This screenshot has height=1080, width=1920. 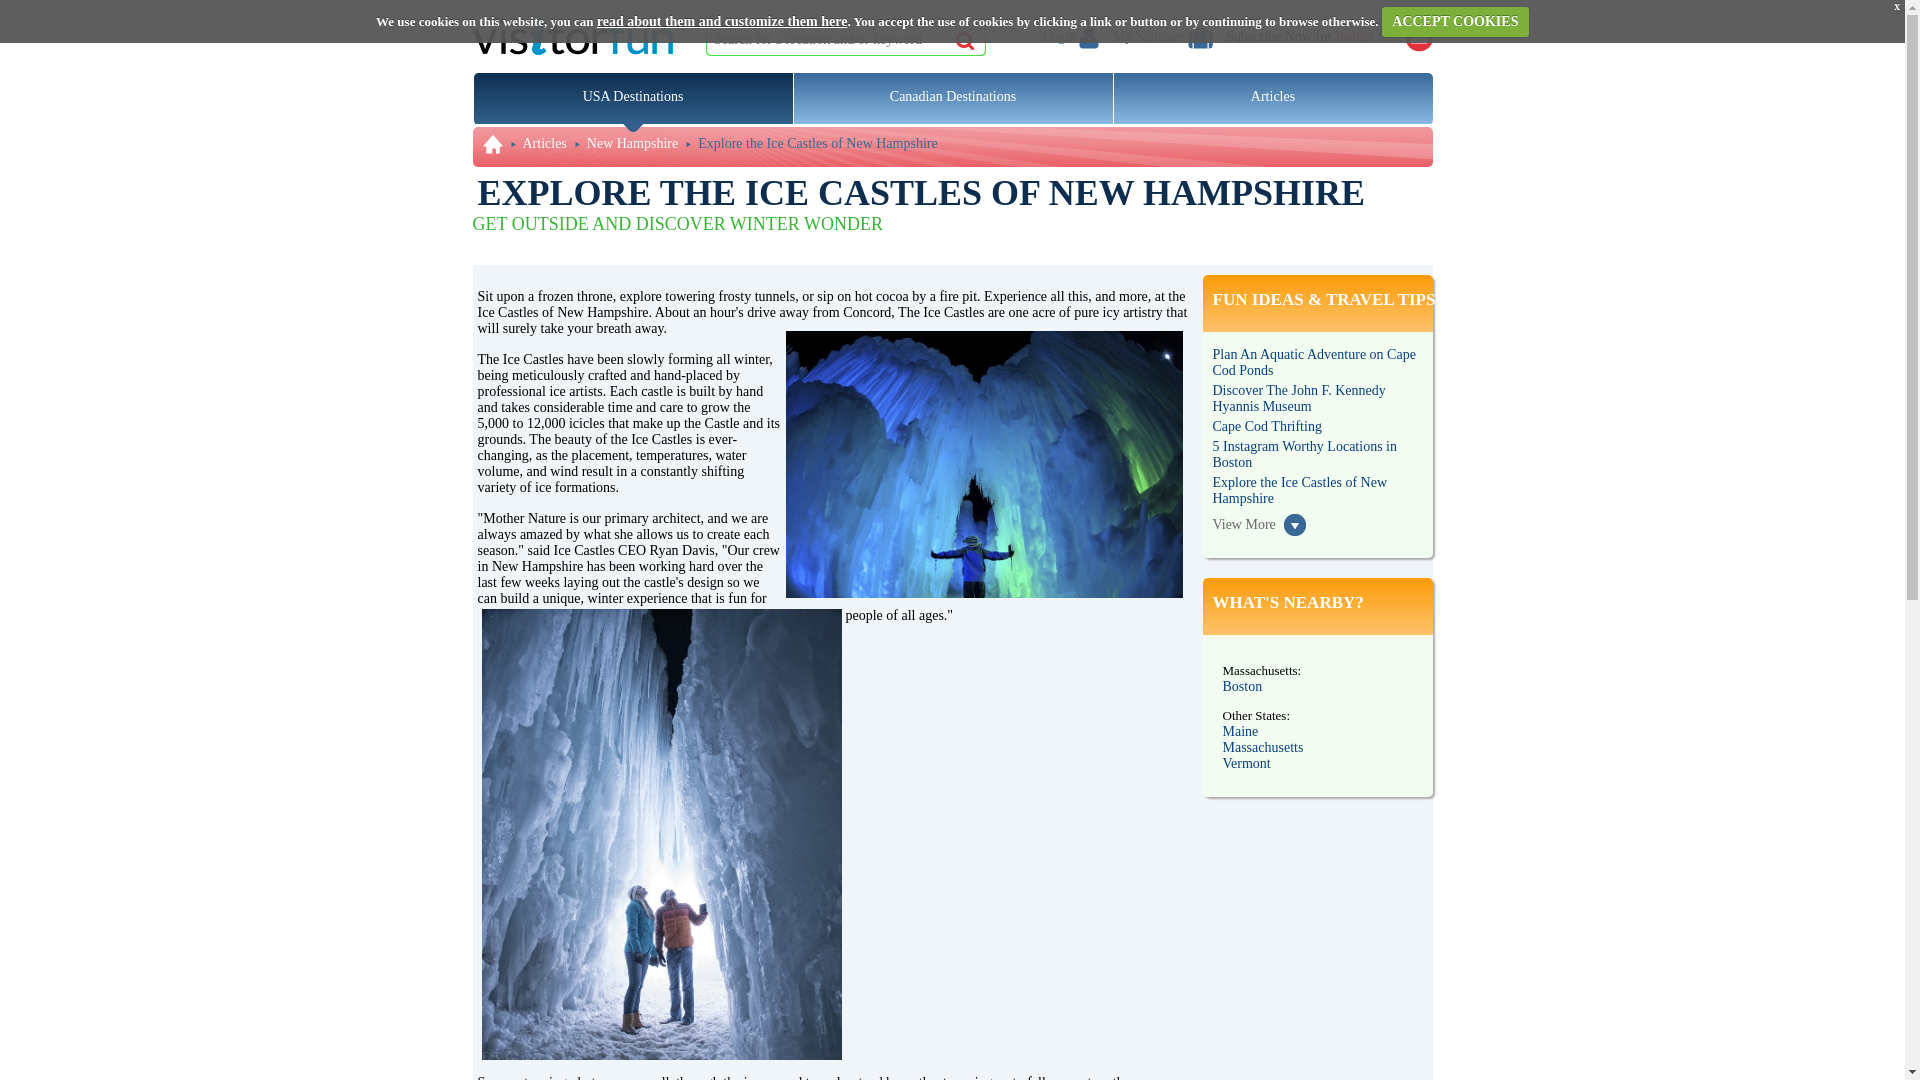 What do you see at coordinates (817, 144) in the screenshot?
I see `Explore the Ice Castles of New Hampshire` at bounding box center [817, 144].